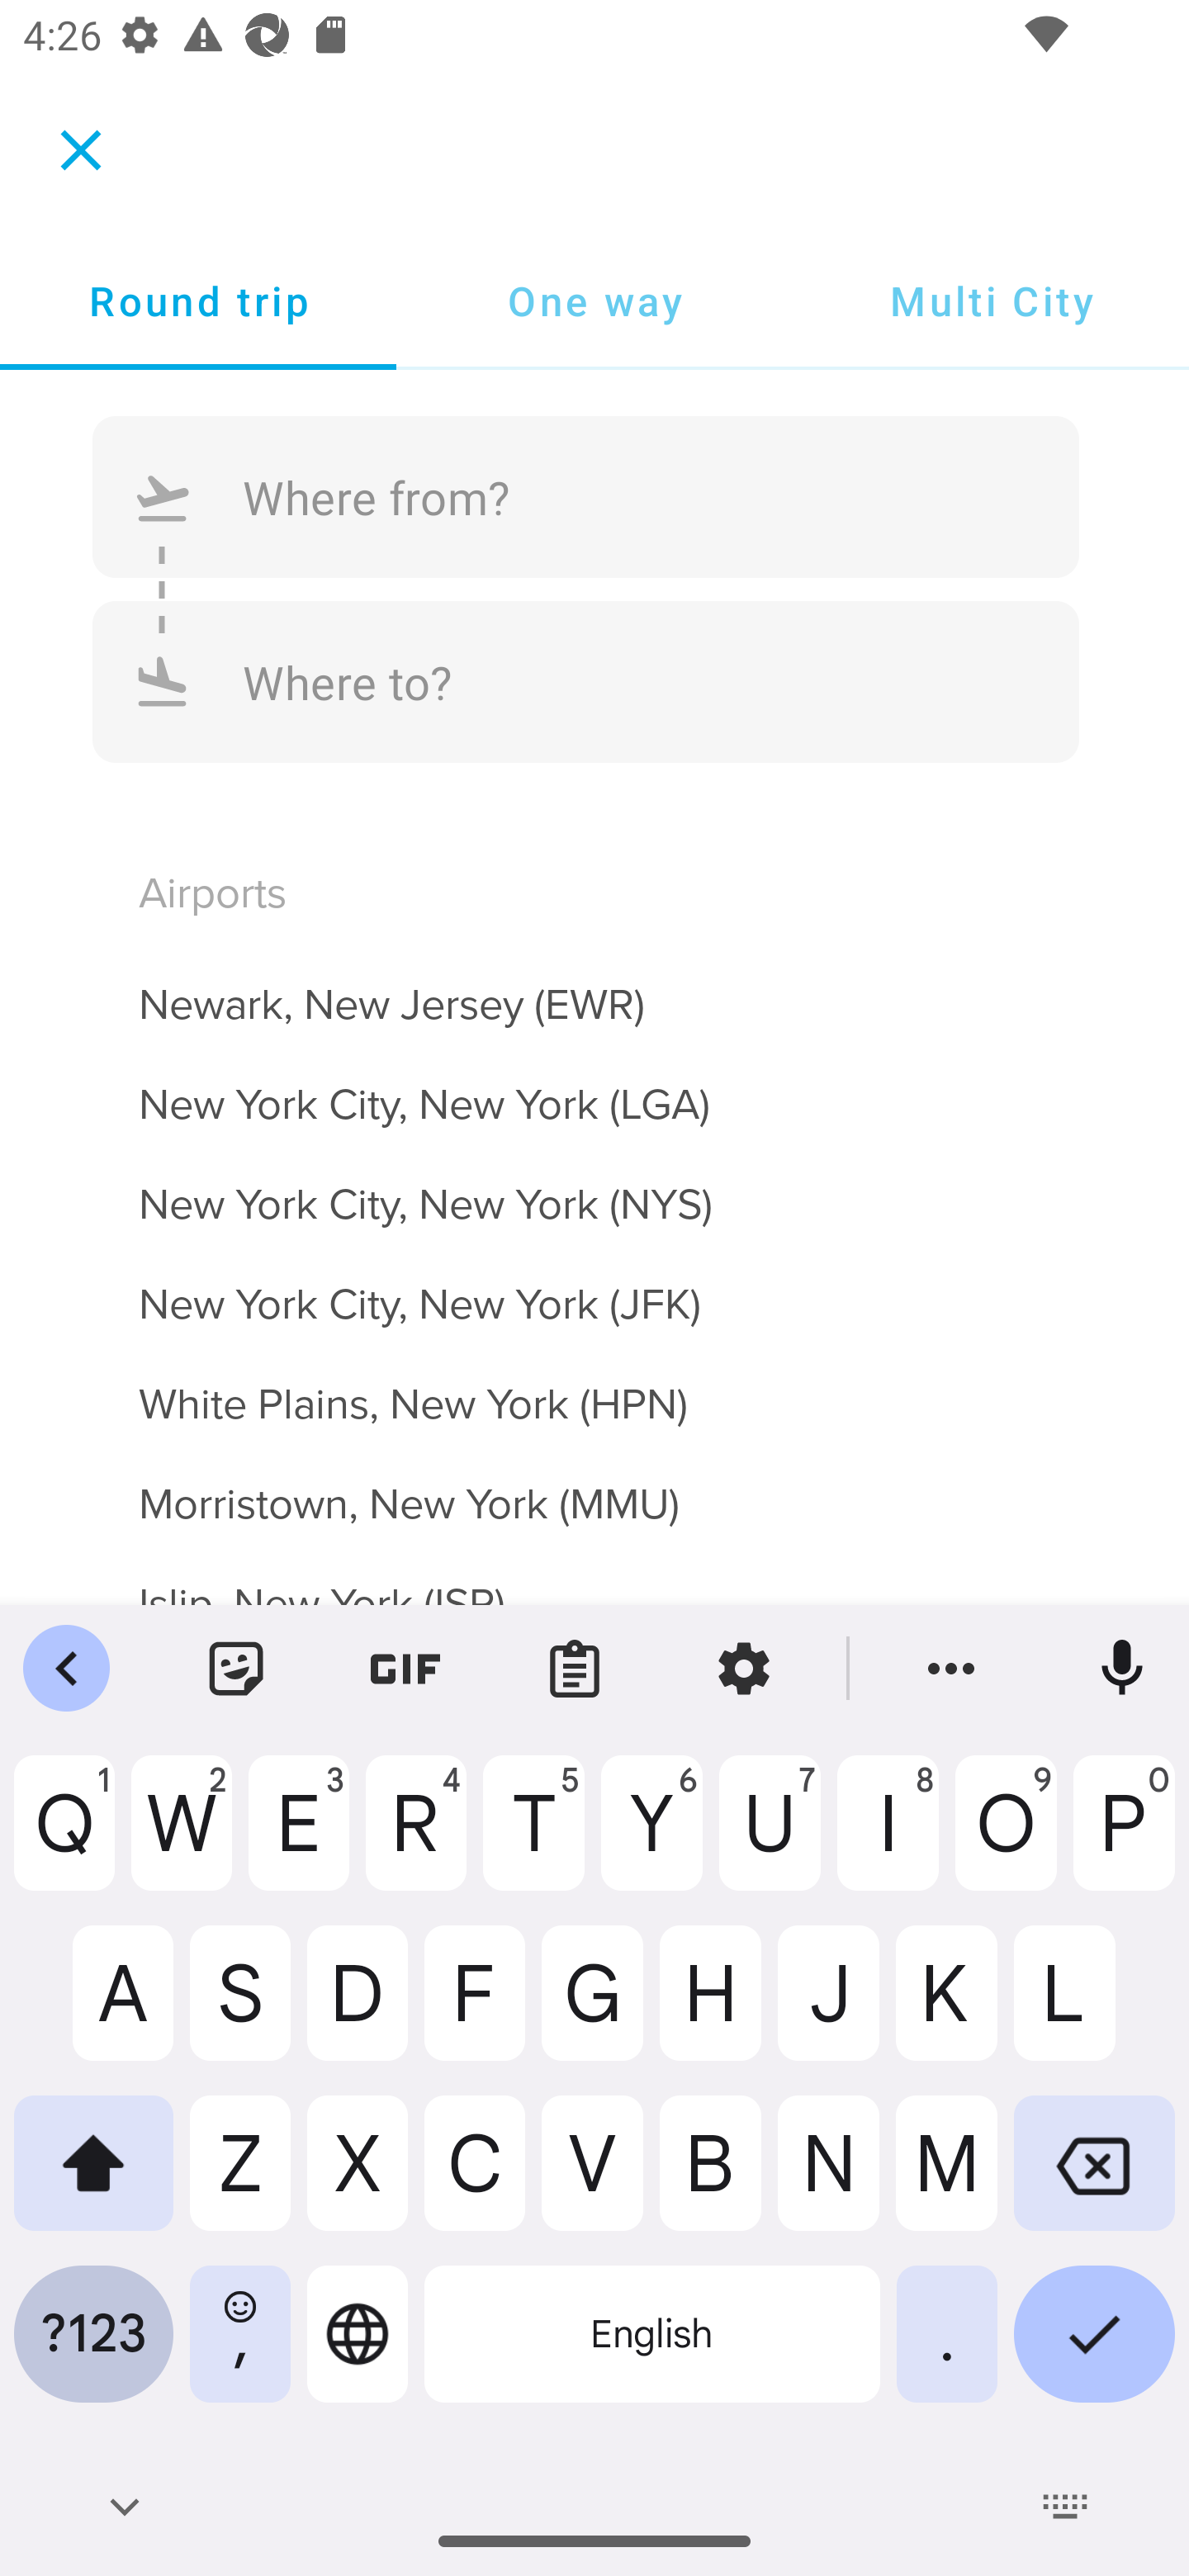 The width and height of the screenshot is (1189, 2576). Describe the element at coordinates (594, 1385) in the screenshot. I see `White Plains, New York (HPN)` at that location.